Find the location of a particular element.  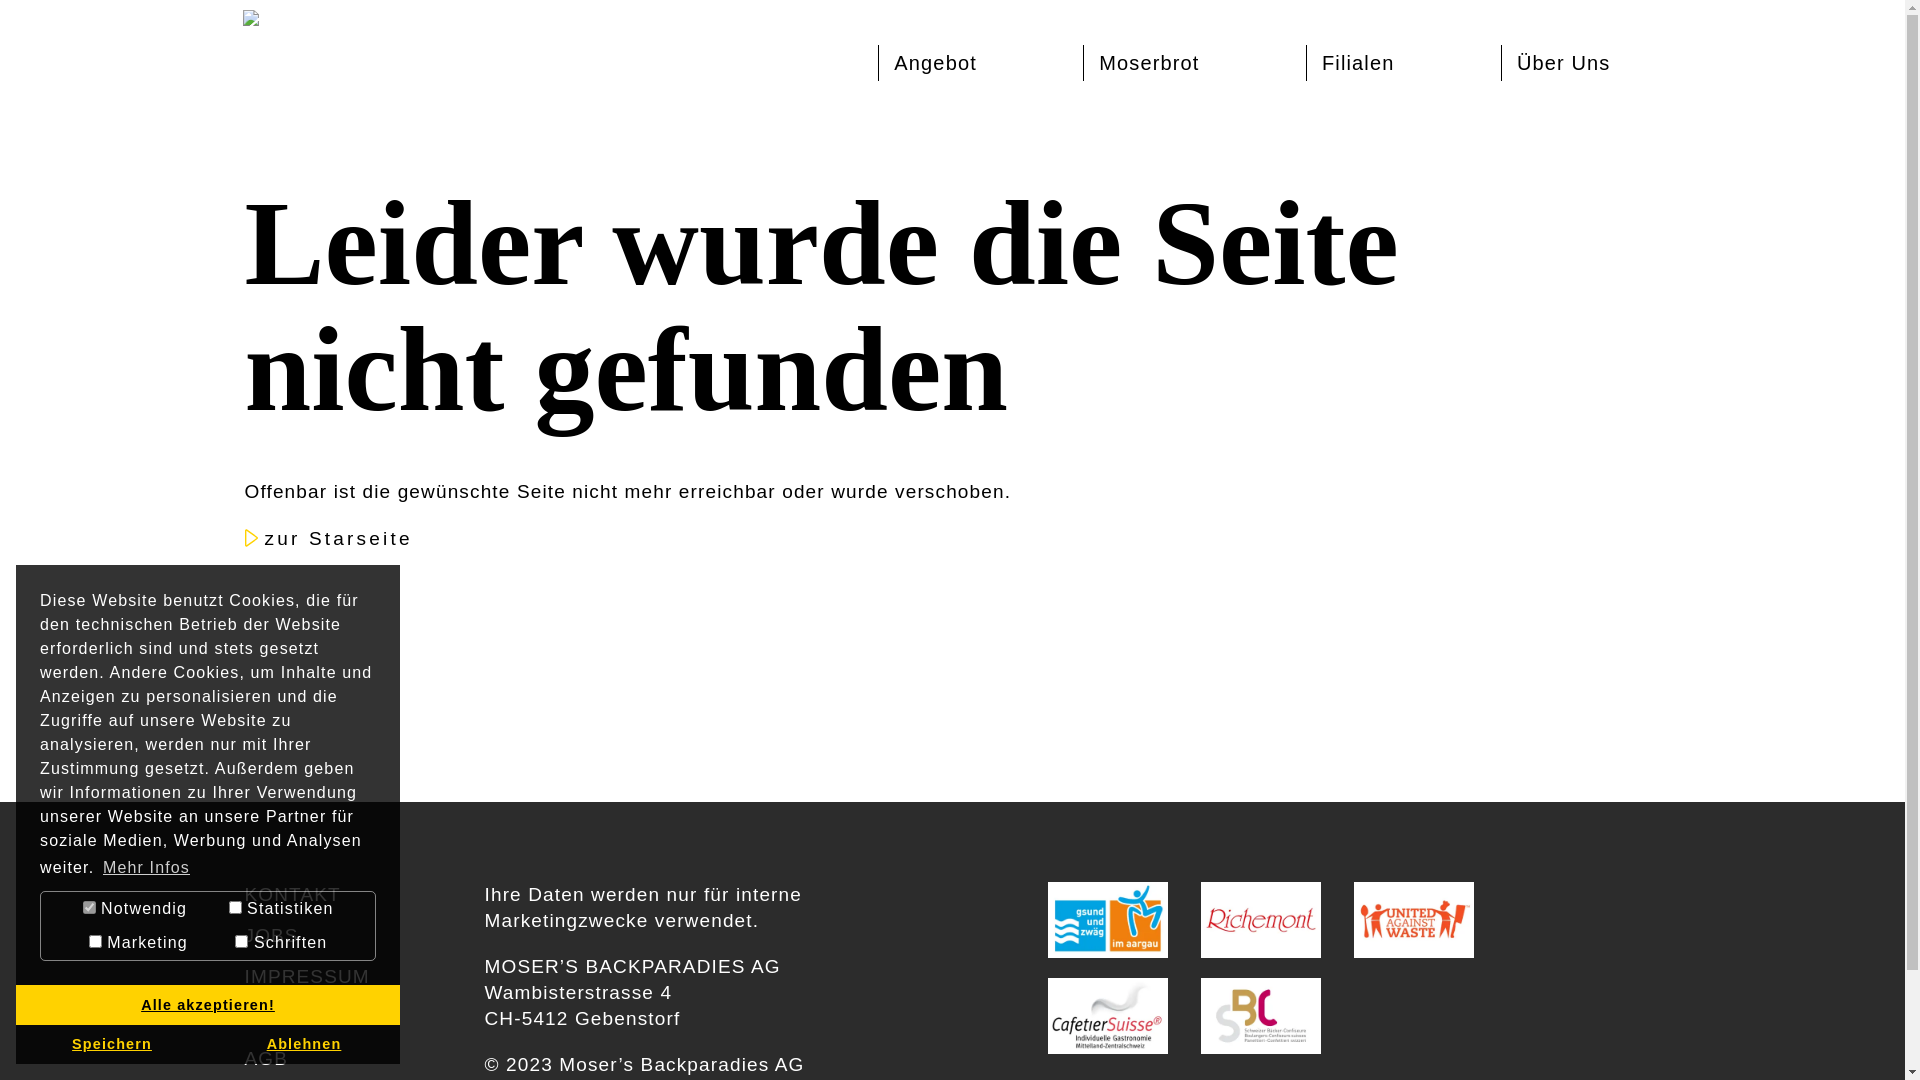

DATENSCHUTZ is located at coordinates (320, 1016).